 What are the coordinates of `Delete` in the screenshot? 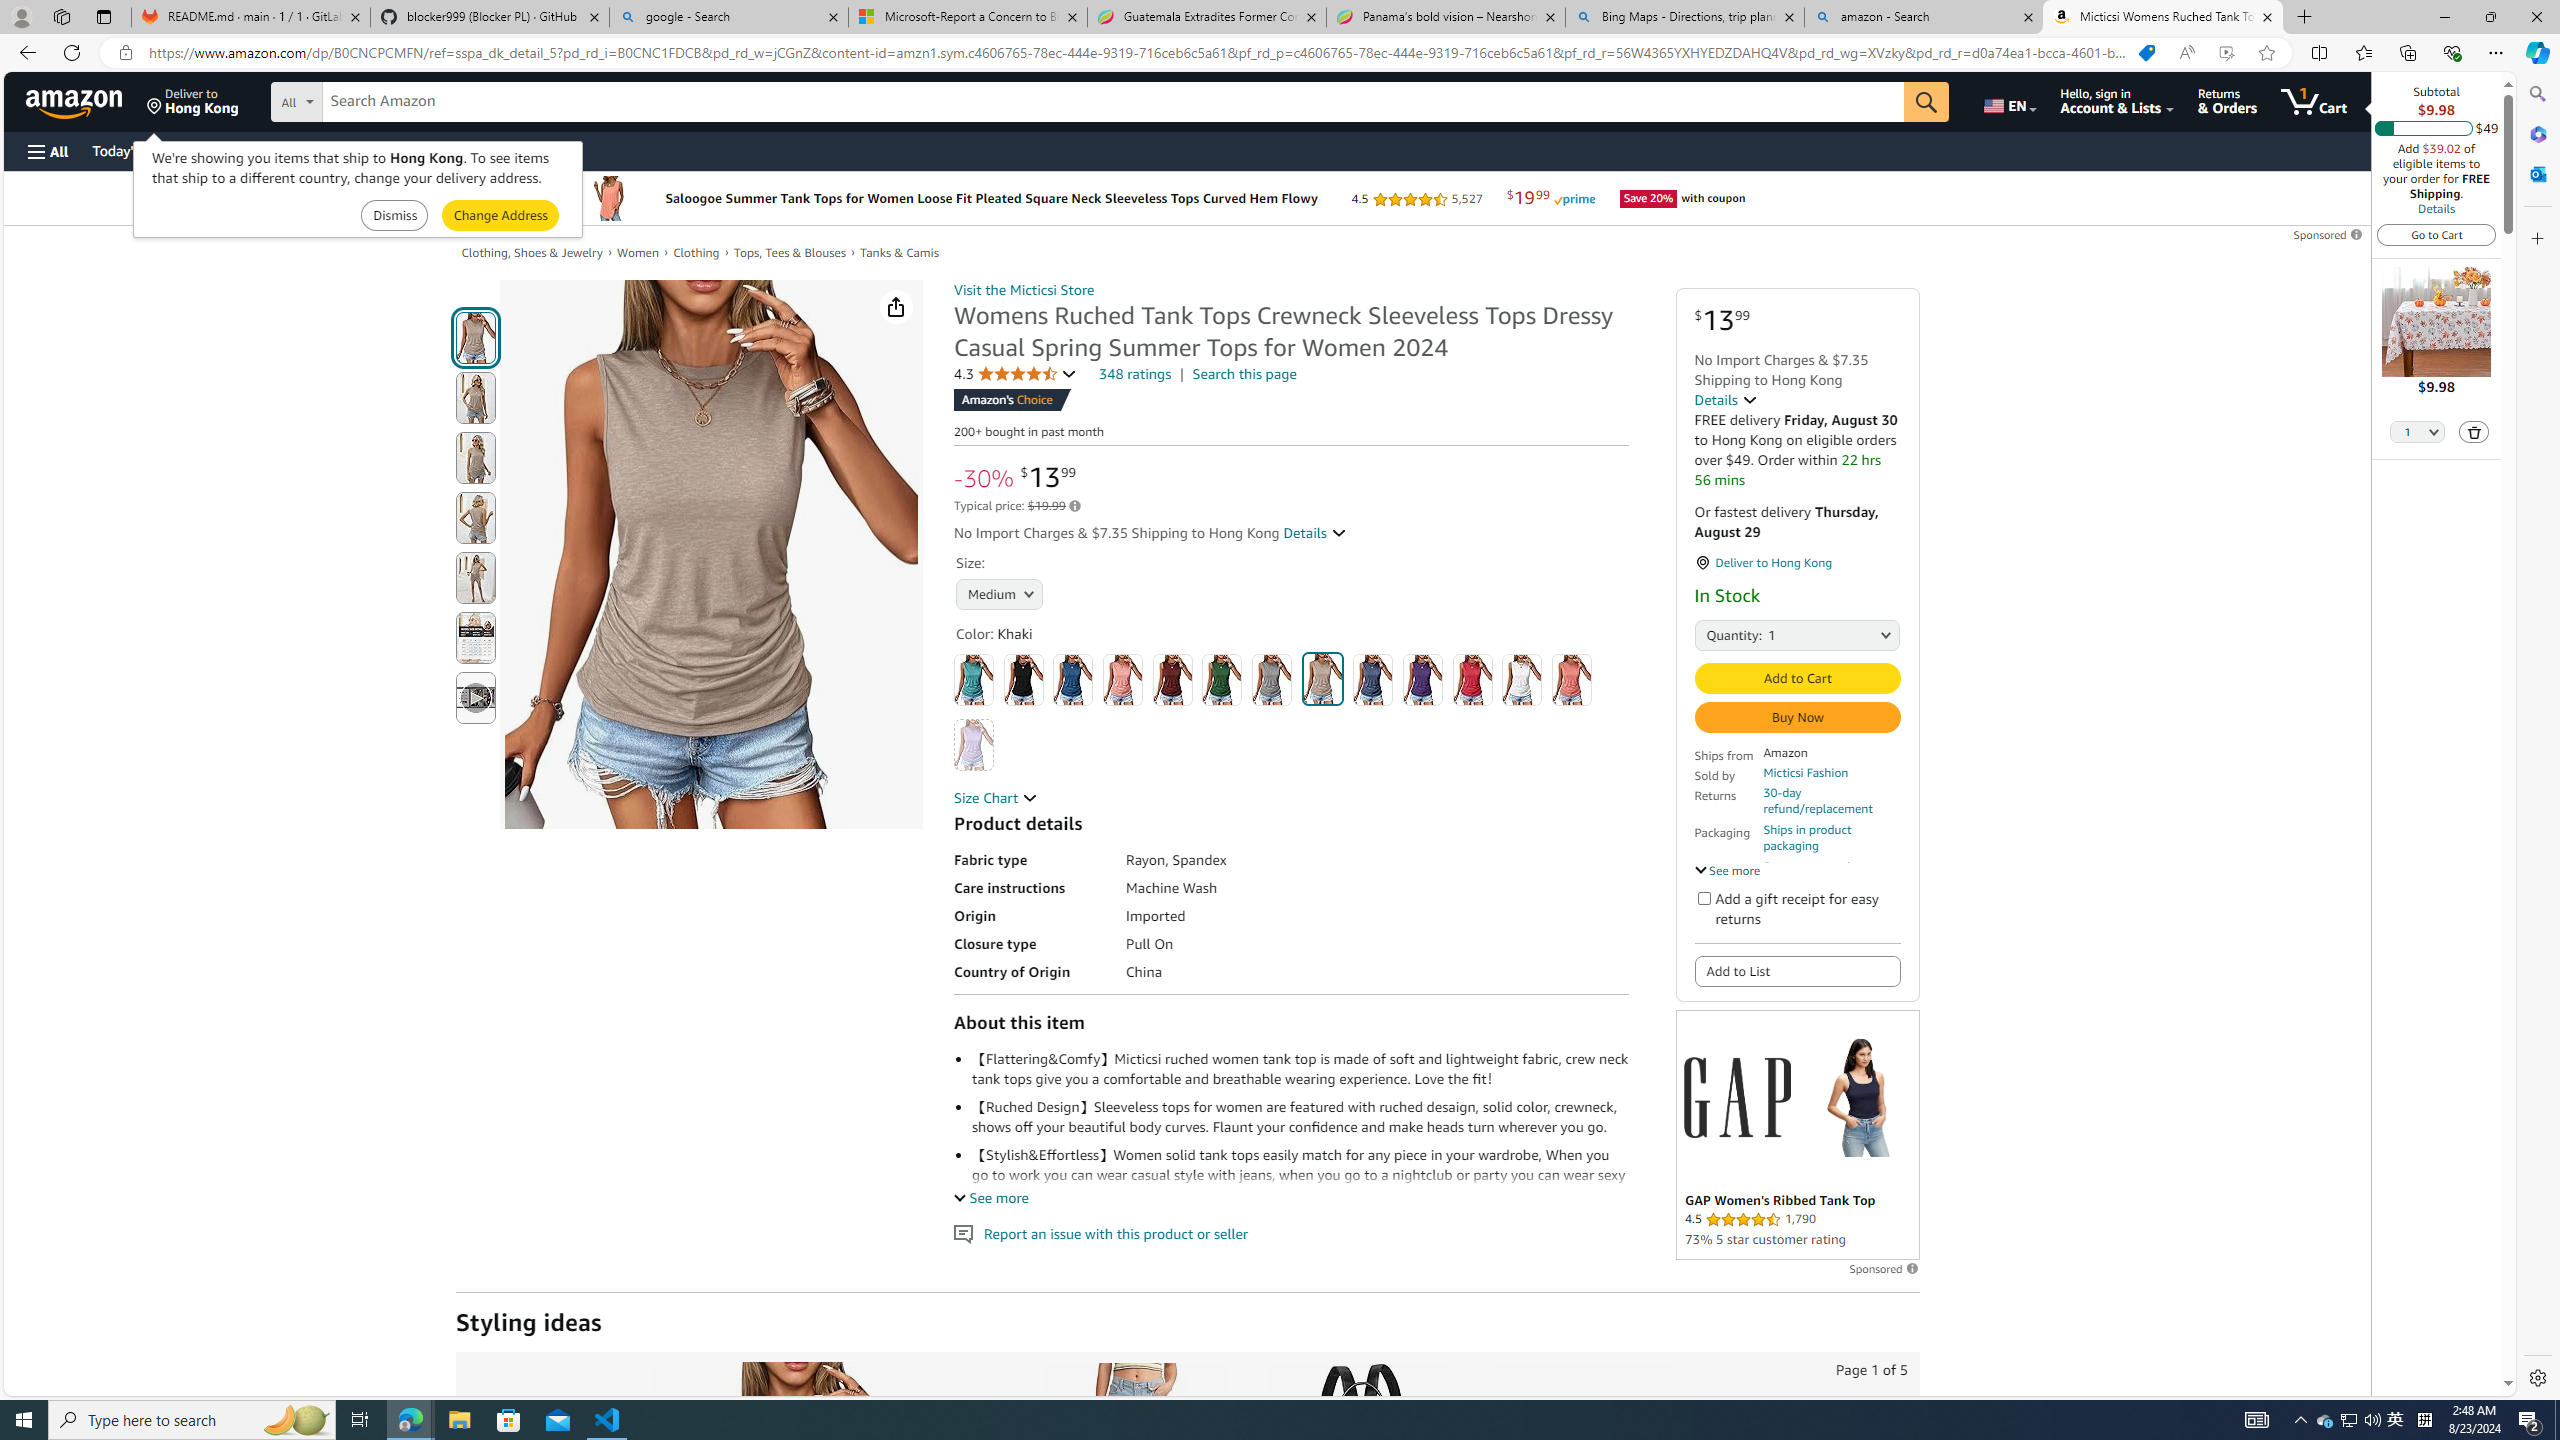 It's located at (2474, 431).